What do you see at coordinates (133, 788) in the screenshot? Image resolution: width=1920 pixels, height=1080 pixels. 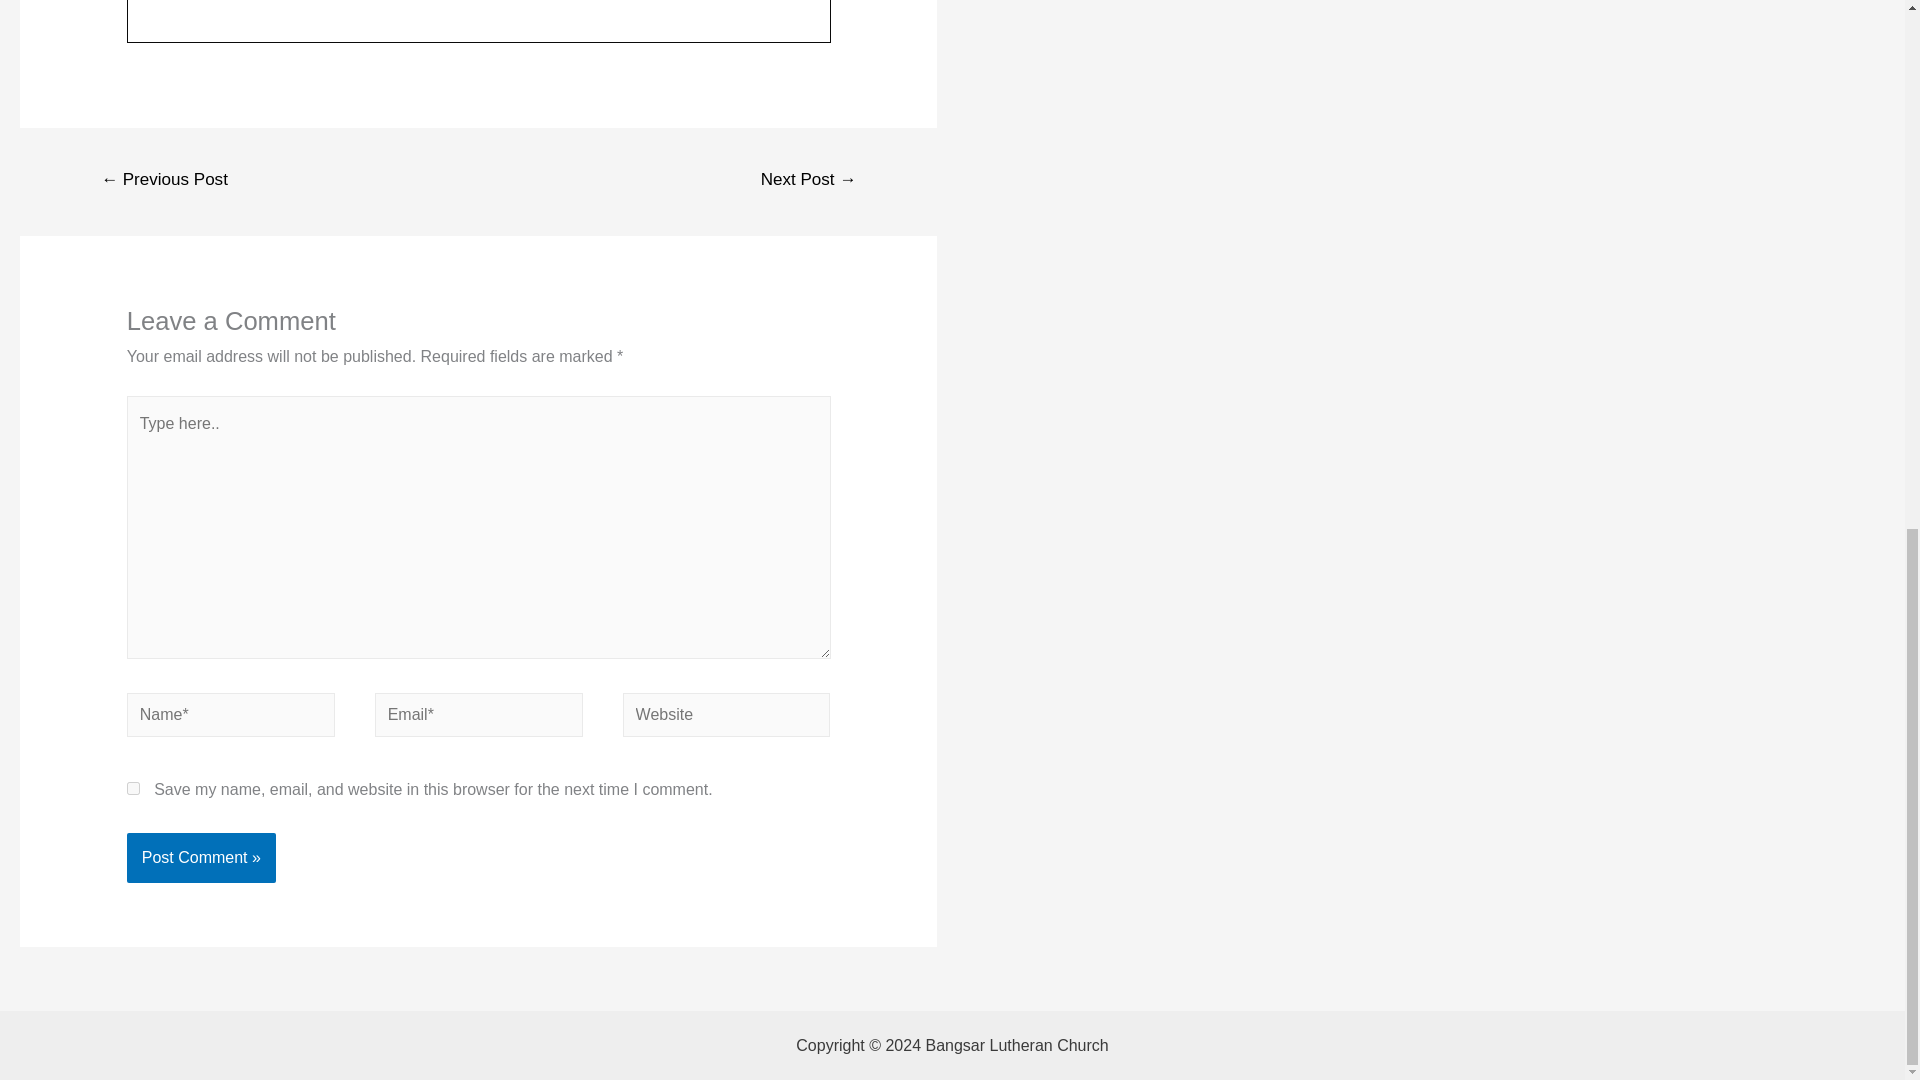 I see `yes` at bounding box center [133, 788].